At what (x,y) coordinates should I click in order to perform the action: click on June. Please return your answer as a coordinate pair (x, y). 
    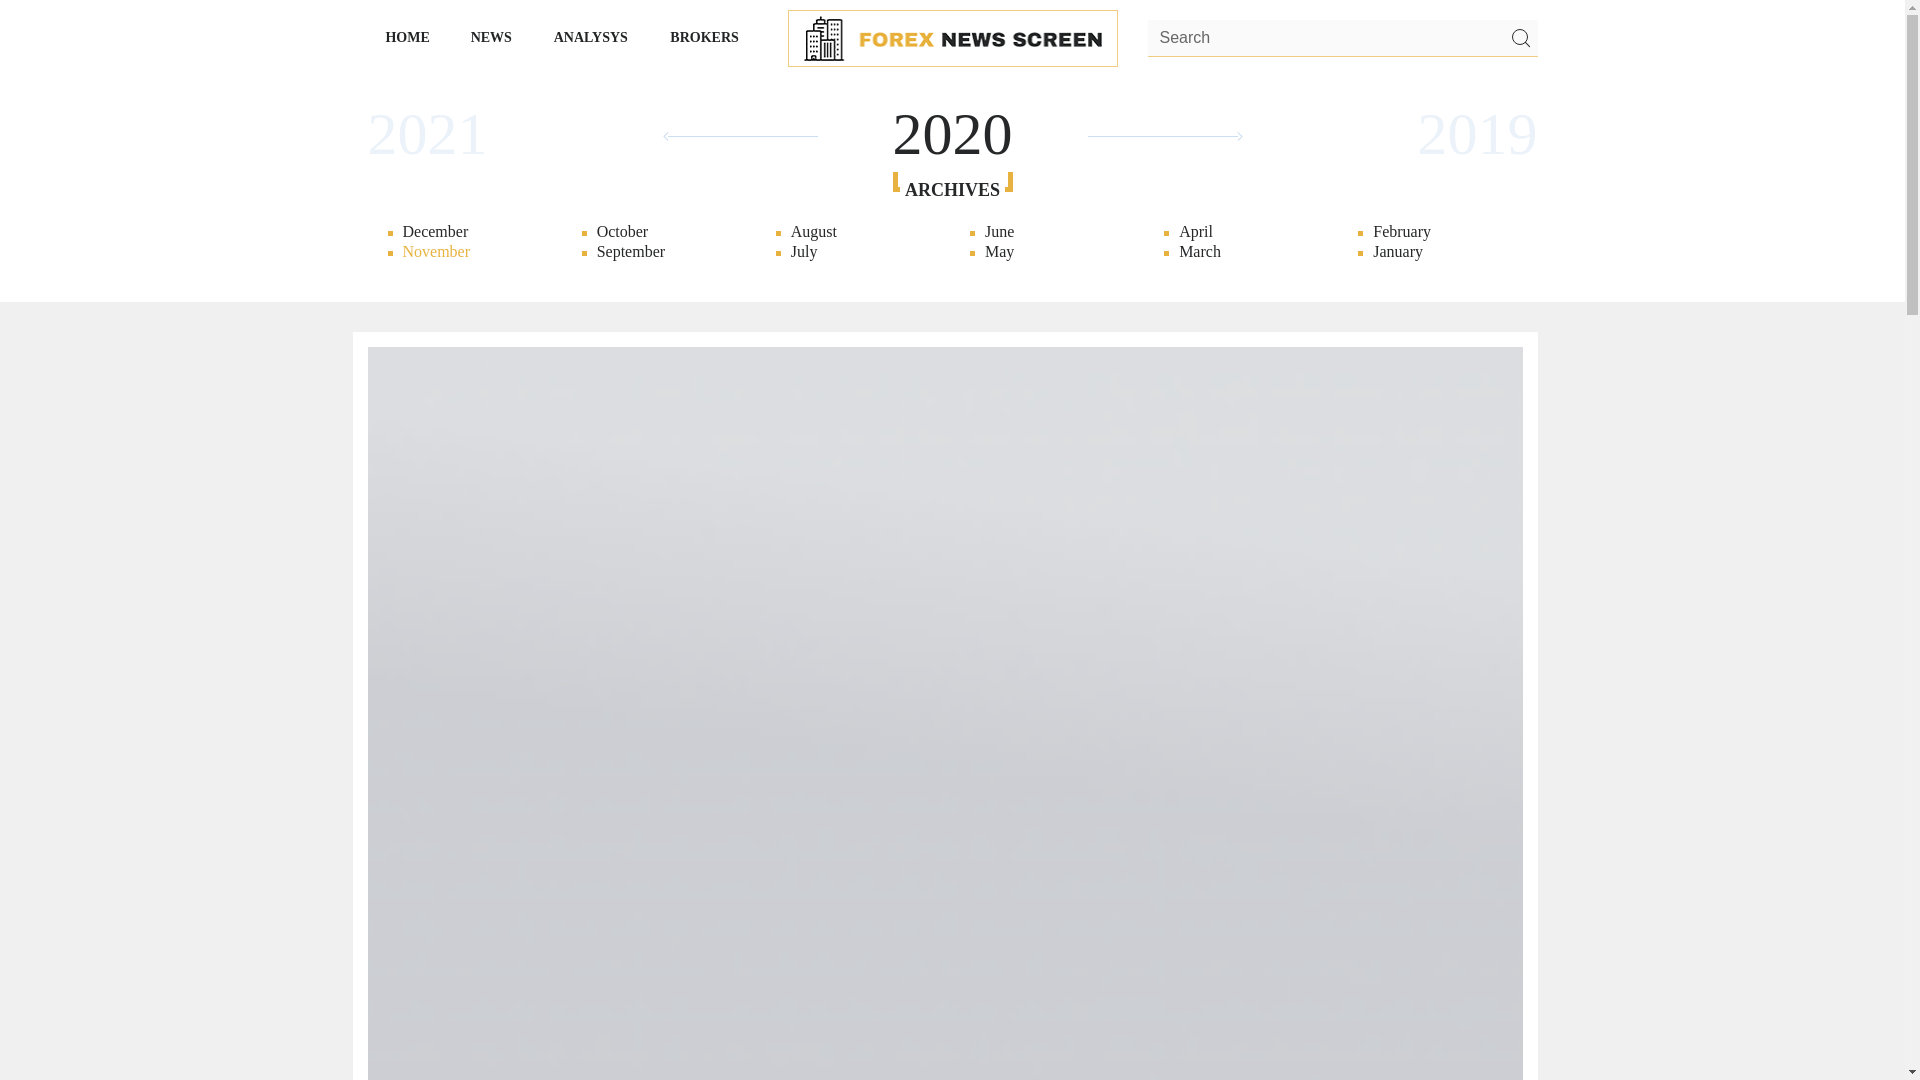
    Looking at the image, I should click on (1049, 232).